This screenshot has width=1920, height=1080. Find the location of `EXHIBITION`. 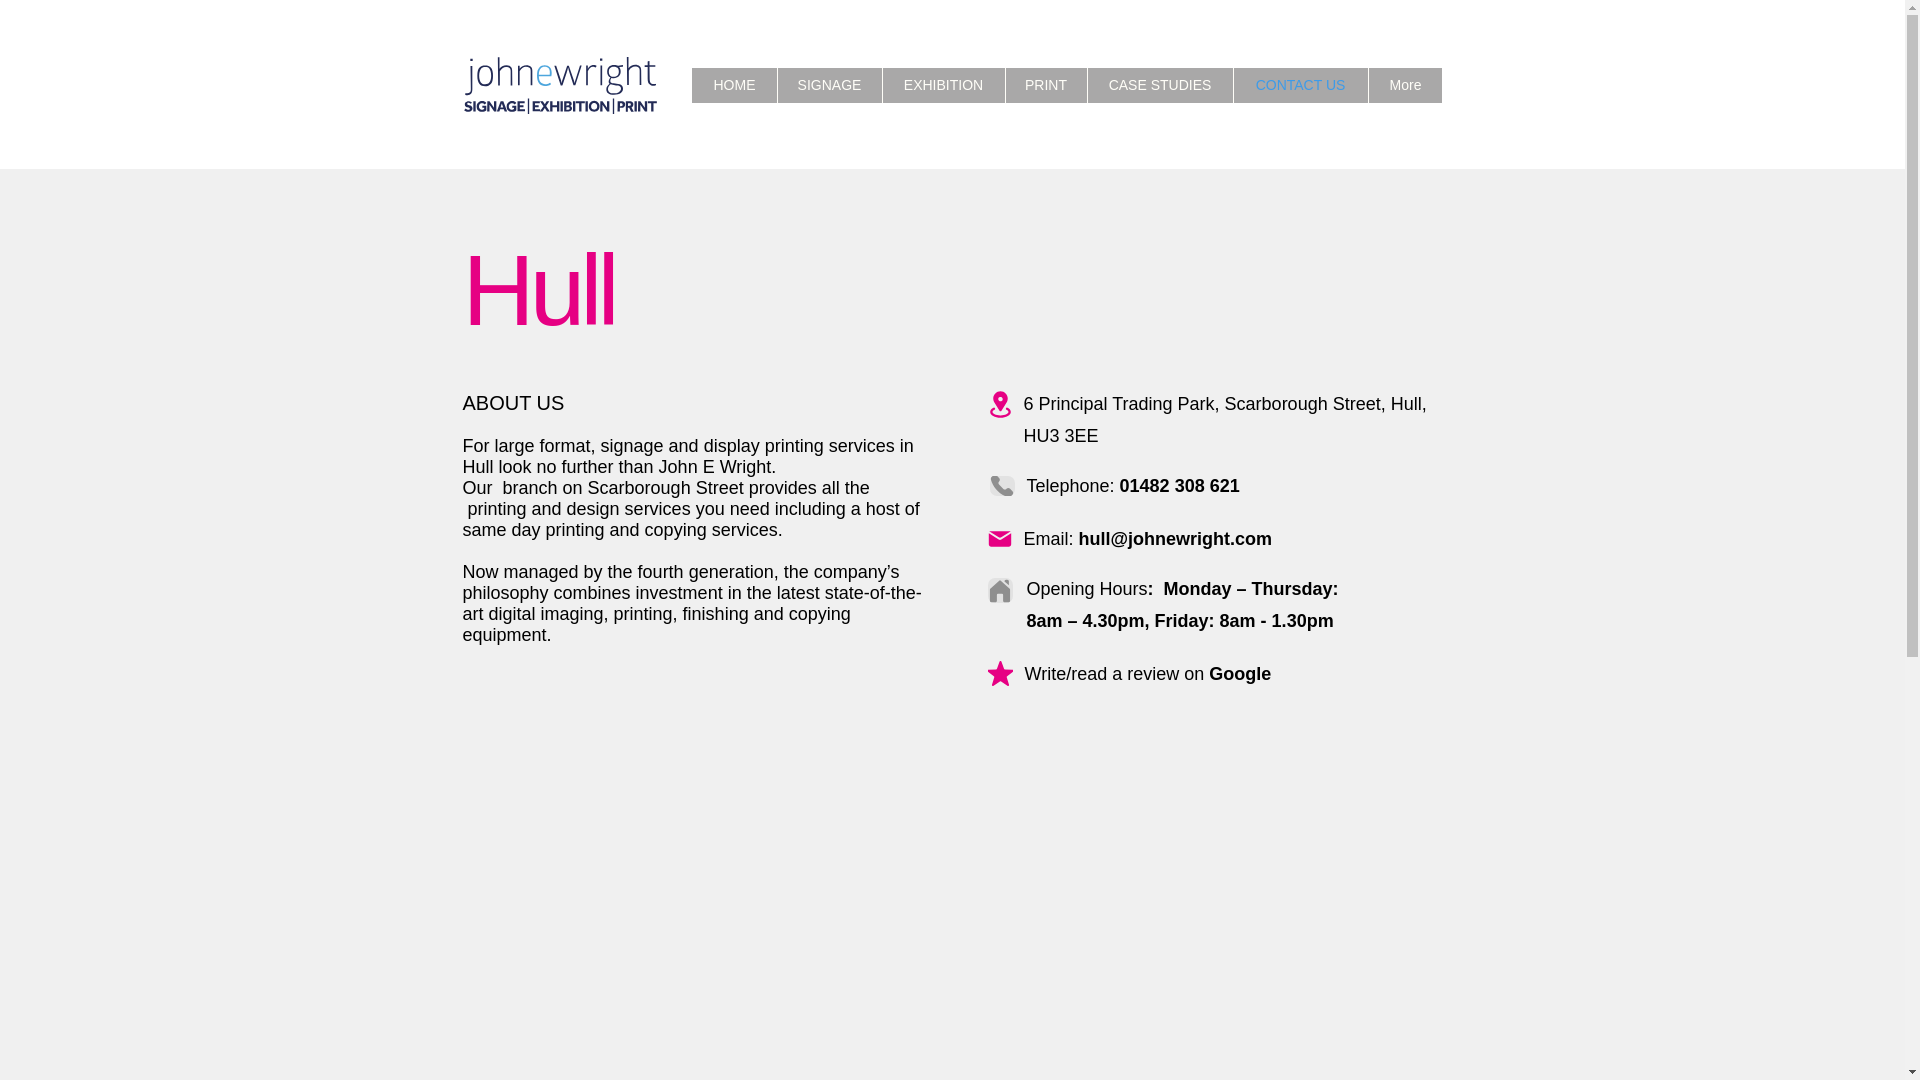

EXHIBITION is located at coordinates (942, 85).